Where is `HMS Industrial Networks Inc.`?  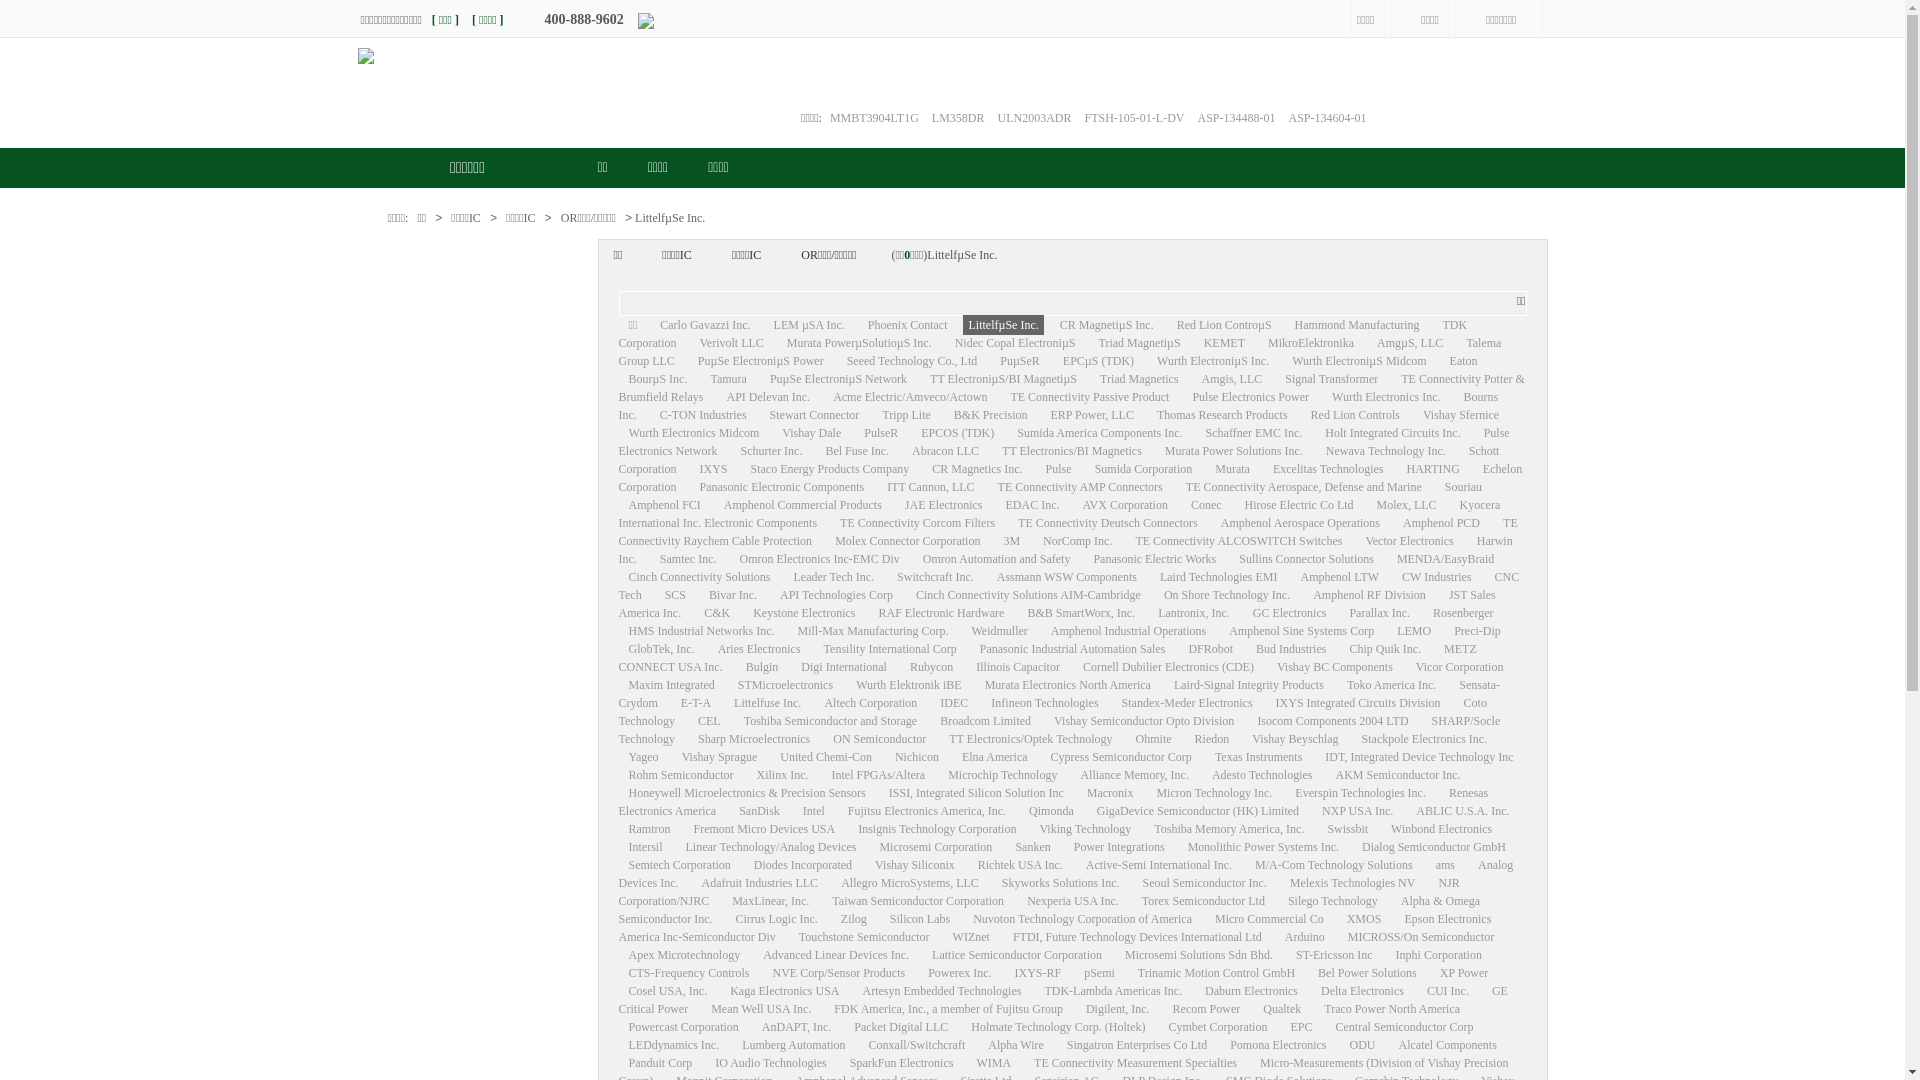
HMS Industrial Networks Inc. is located at coordinates (701, 630).